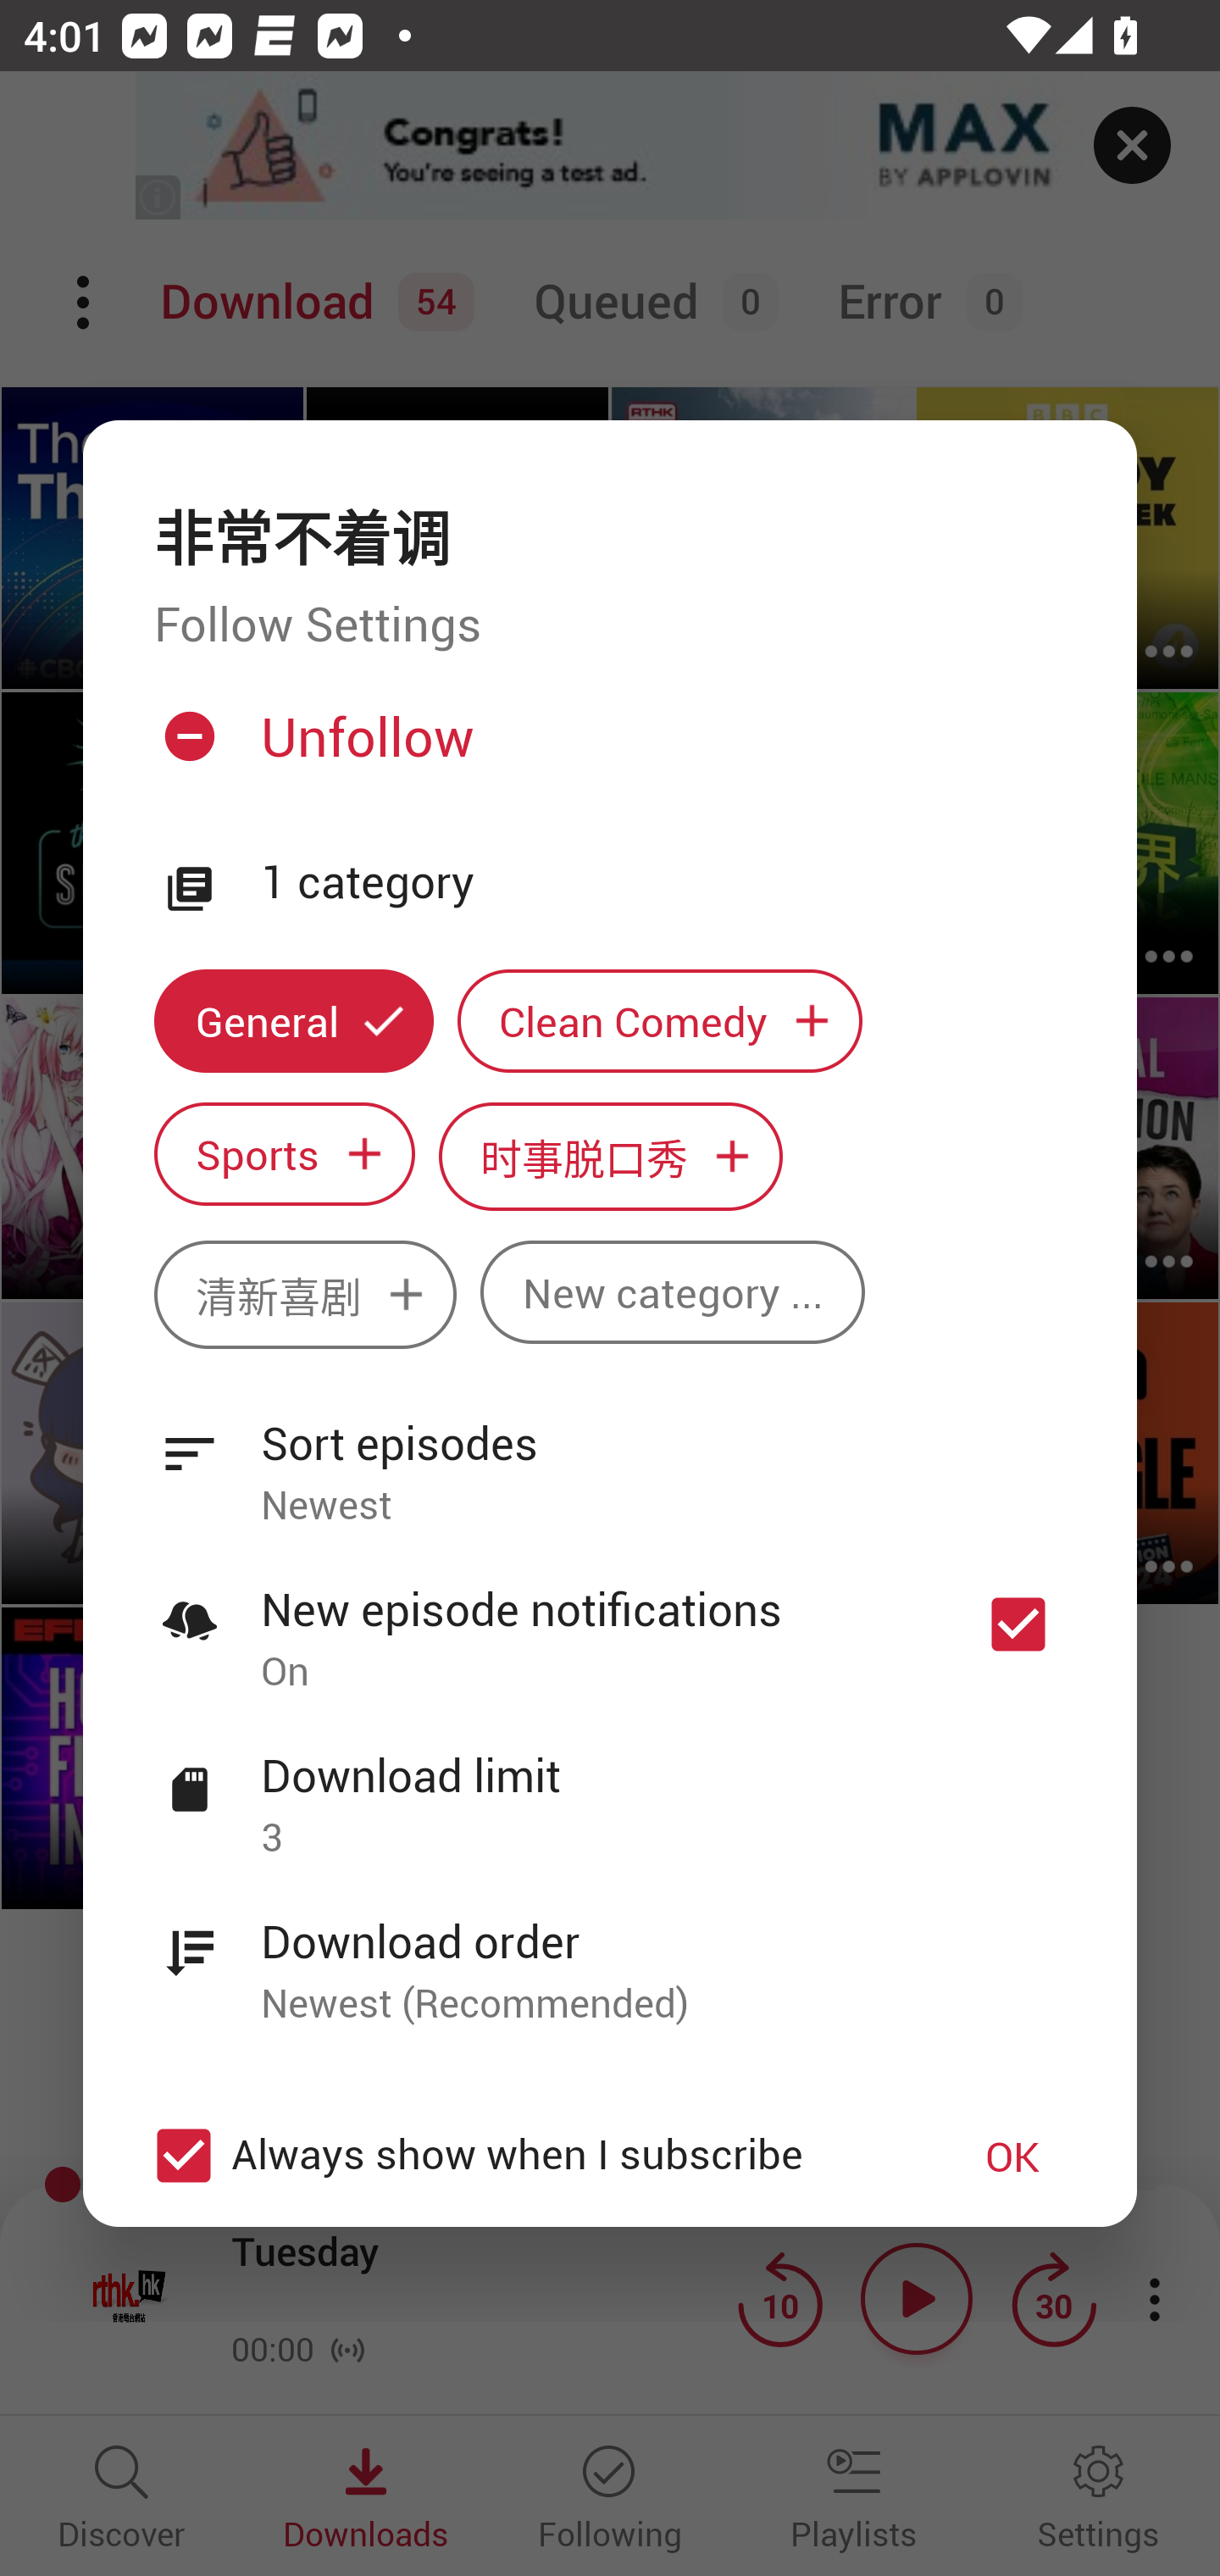  Describe the element at coordinates (663, 883) in the screenshot. I see `1 category` at that location.